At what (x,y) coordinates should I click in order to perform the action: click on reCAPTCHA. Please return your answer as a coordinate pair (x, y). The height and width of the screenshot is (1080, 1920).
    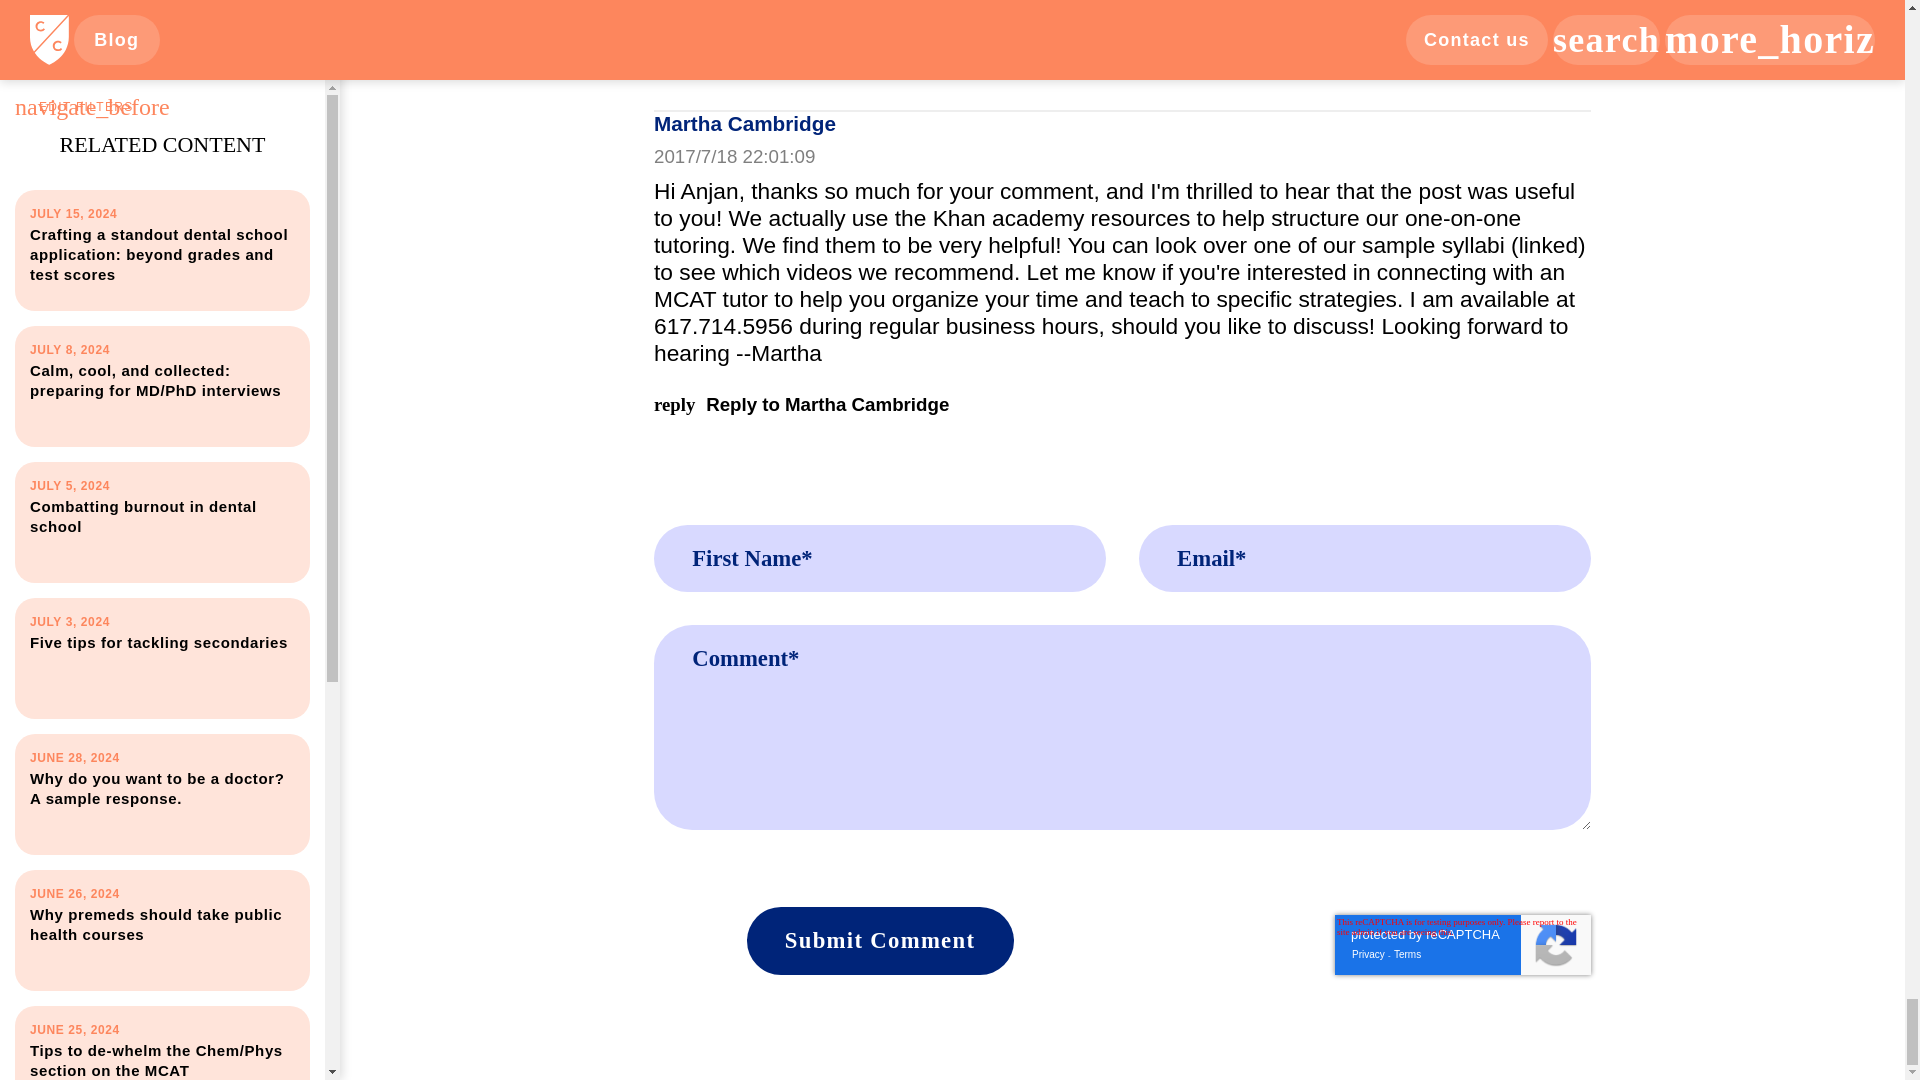
    Looking at the image, I should click on (880, 942).